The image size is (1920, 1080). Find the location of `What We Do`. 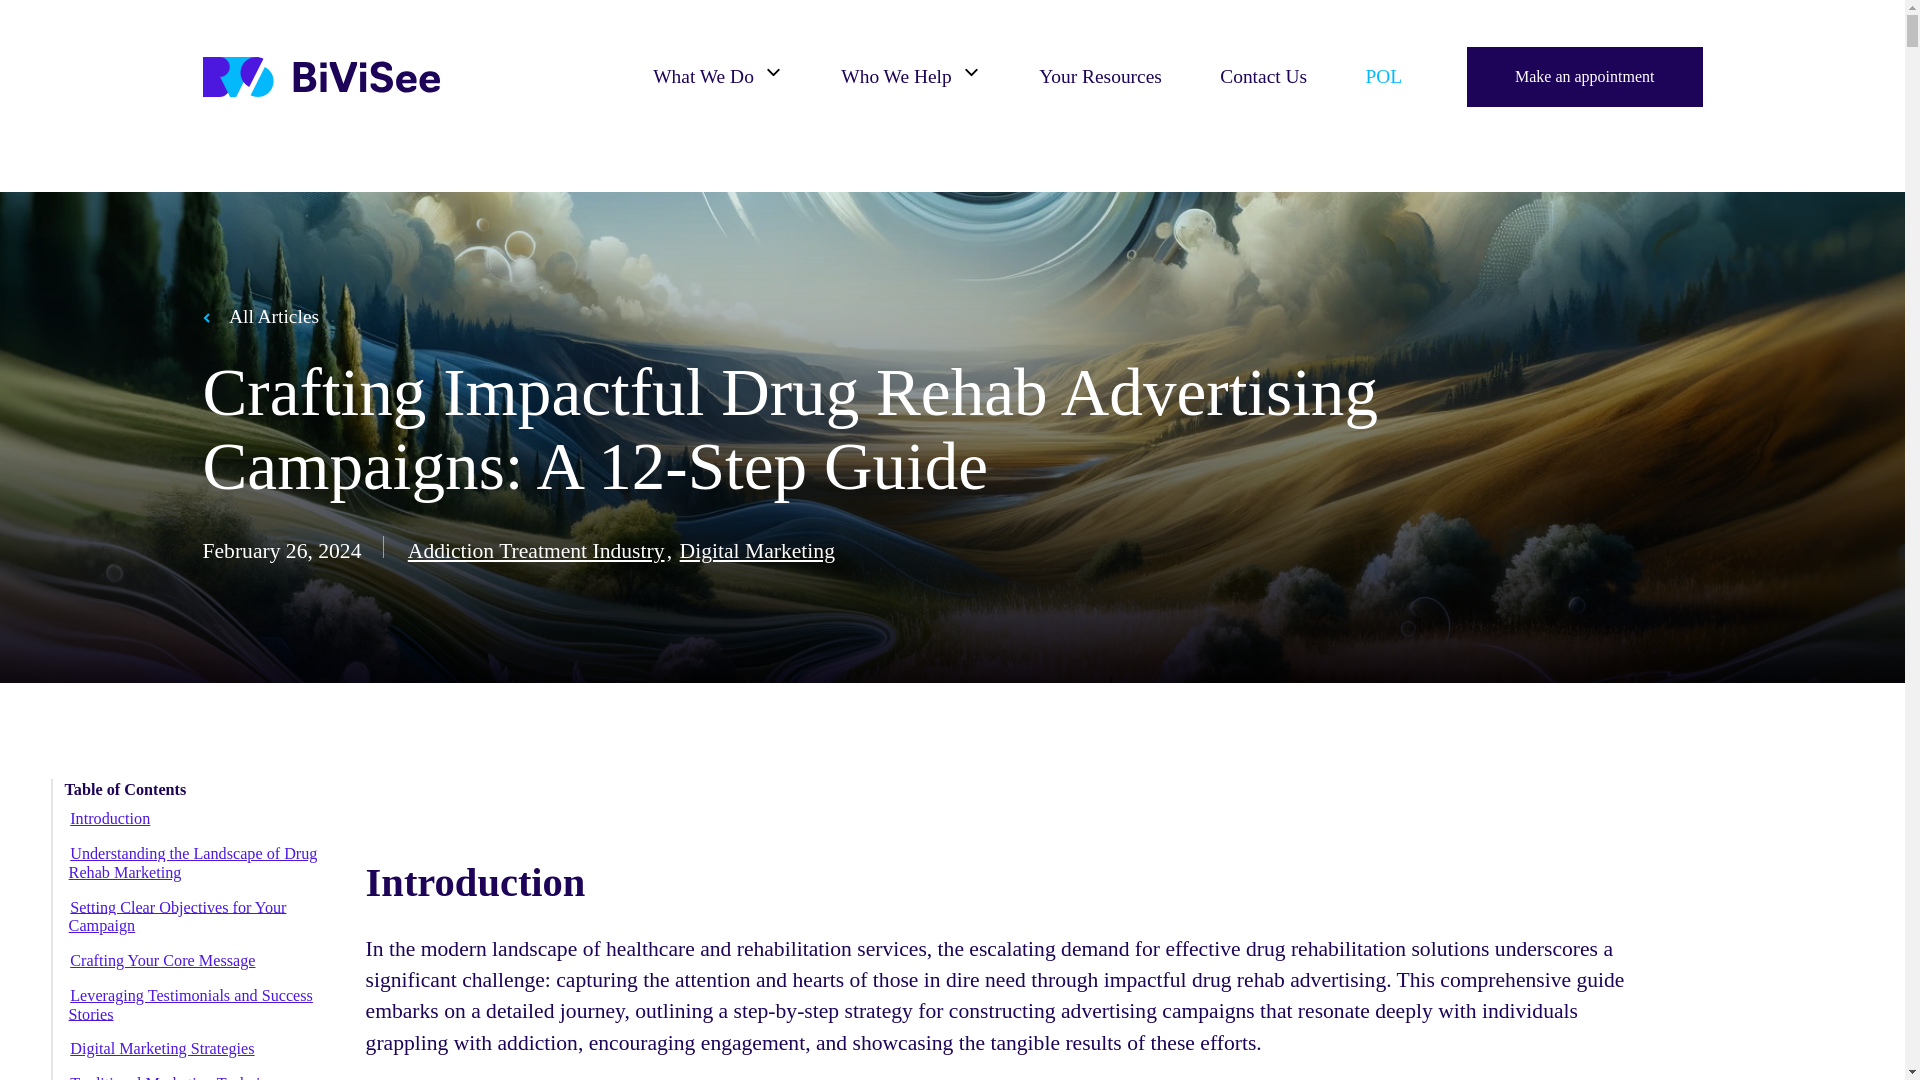

What We Do is located at coordinates (718, 76).